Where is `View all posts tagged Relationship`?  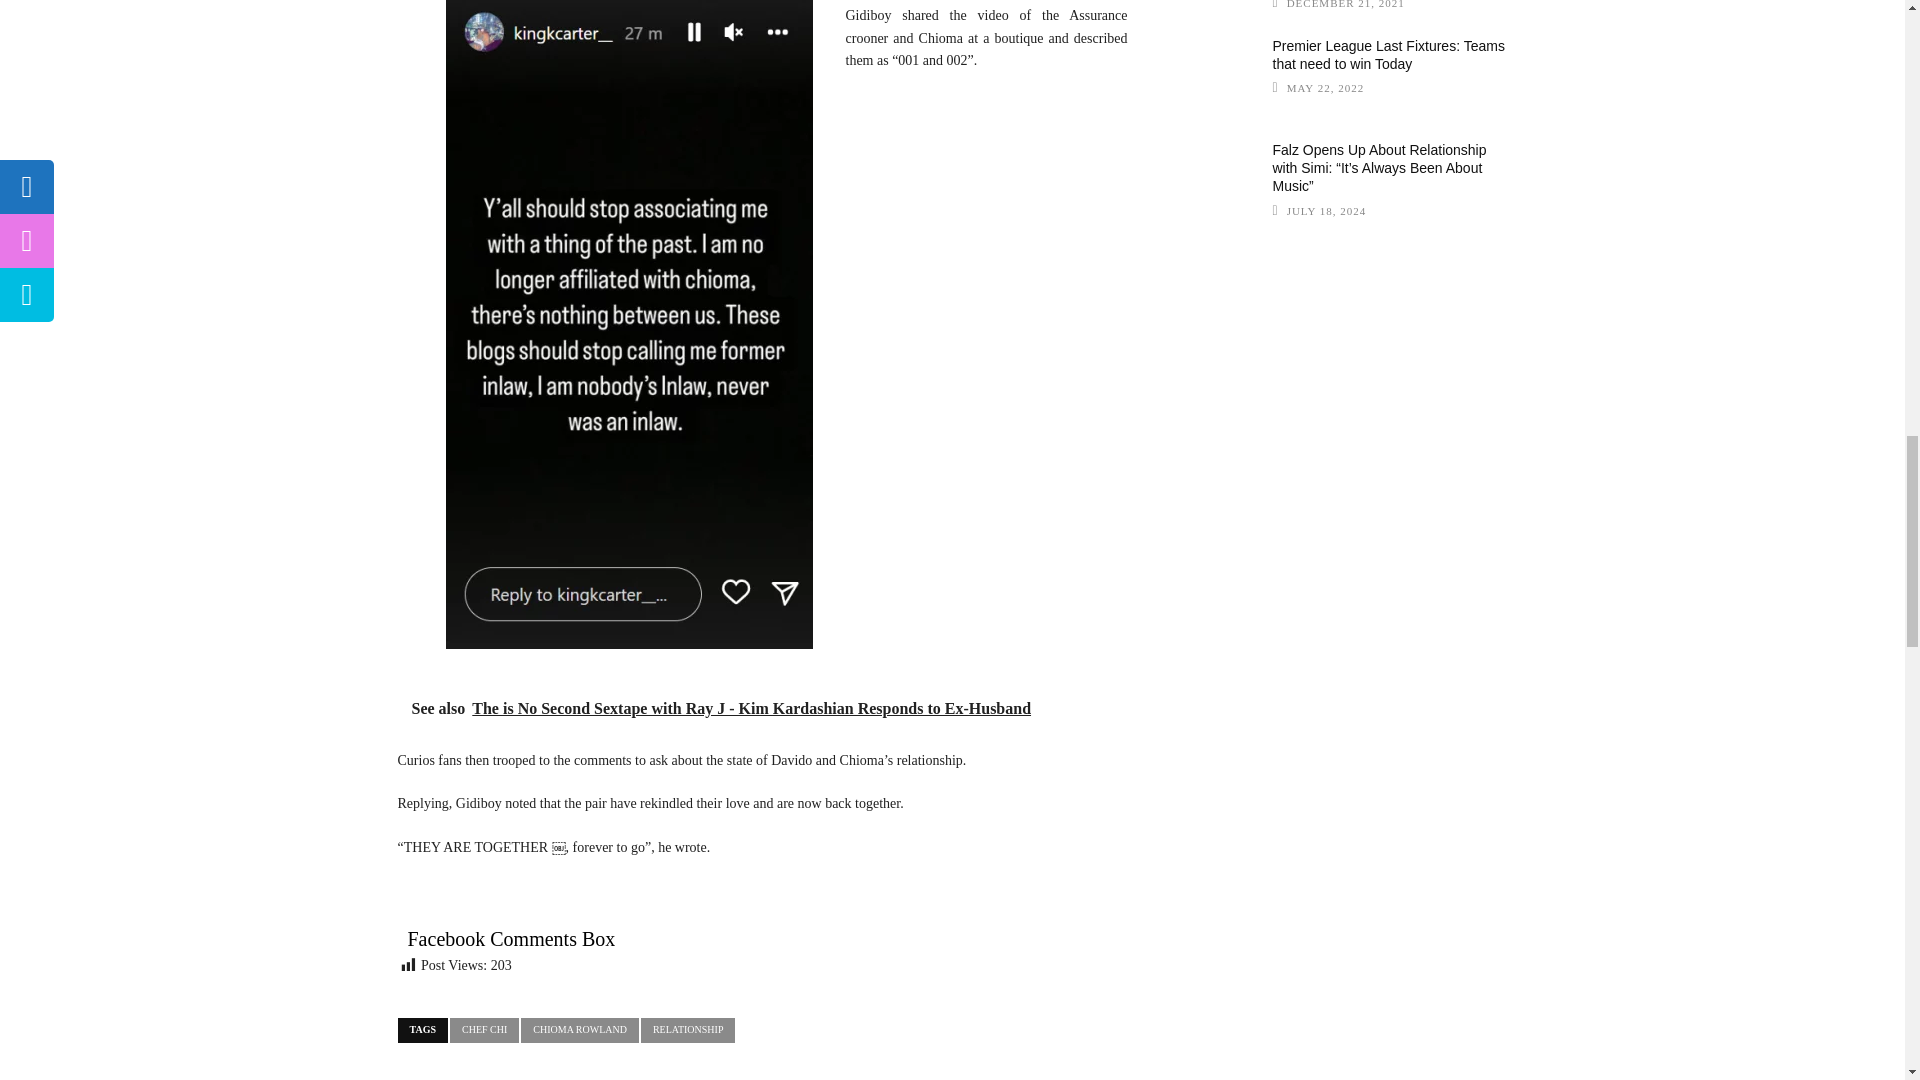
View all posts tagged Relationship is located at coordinates (688, 1030).